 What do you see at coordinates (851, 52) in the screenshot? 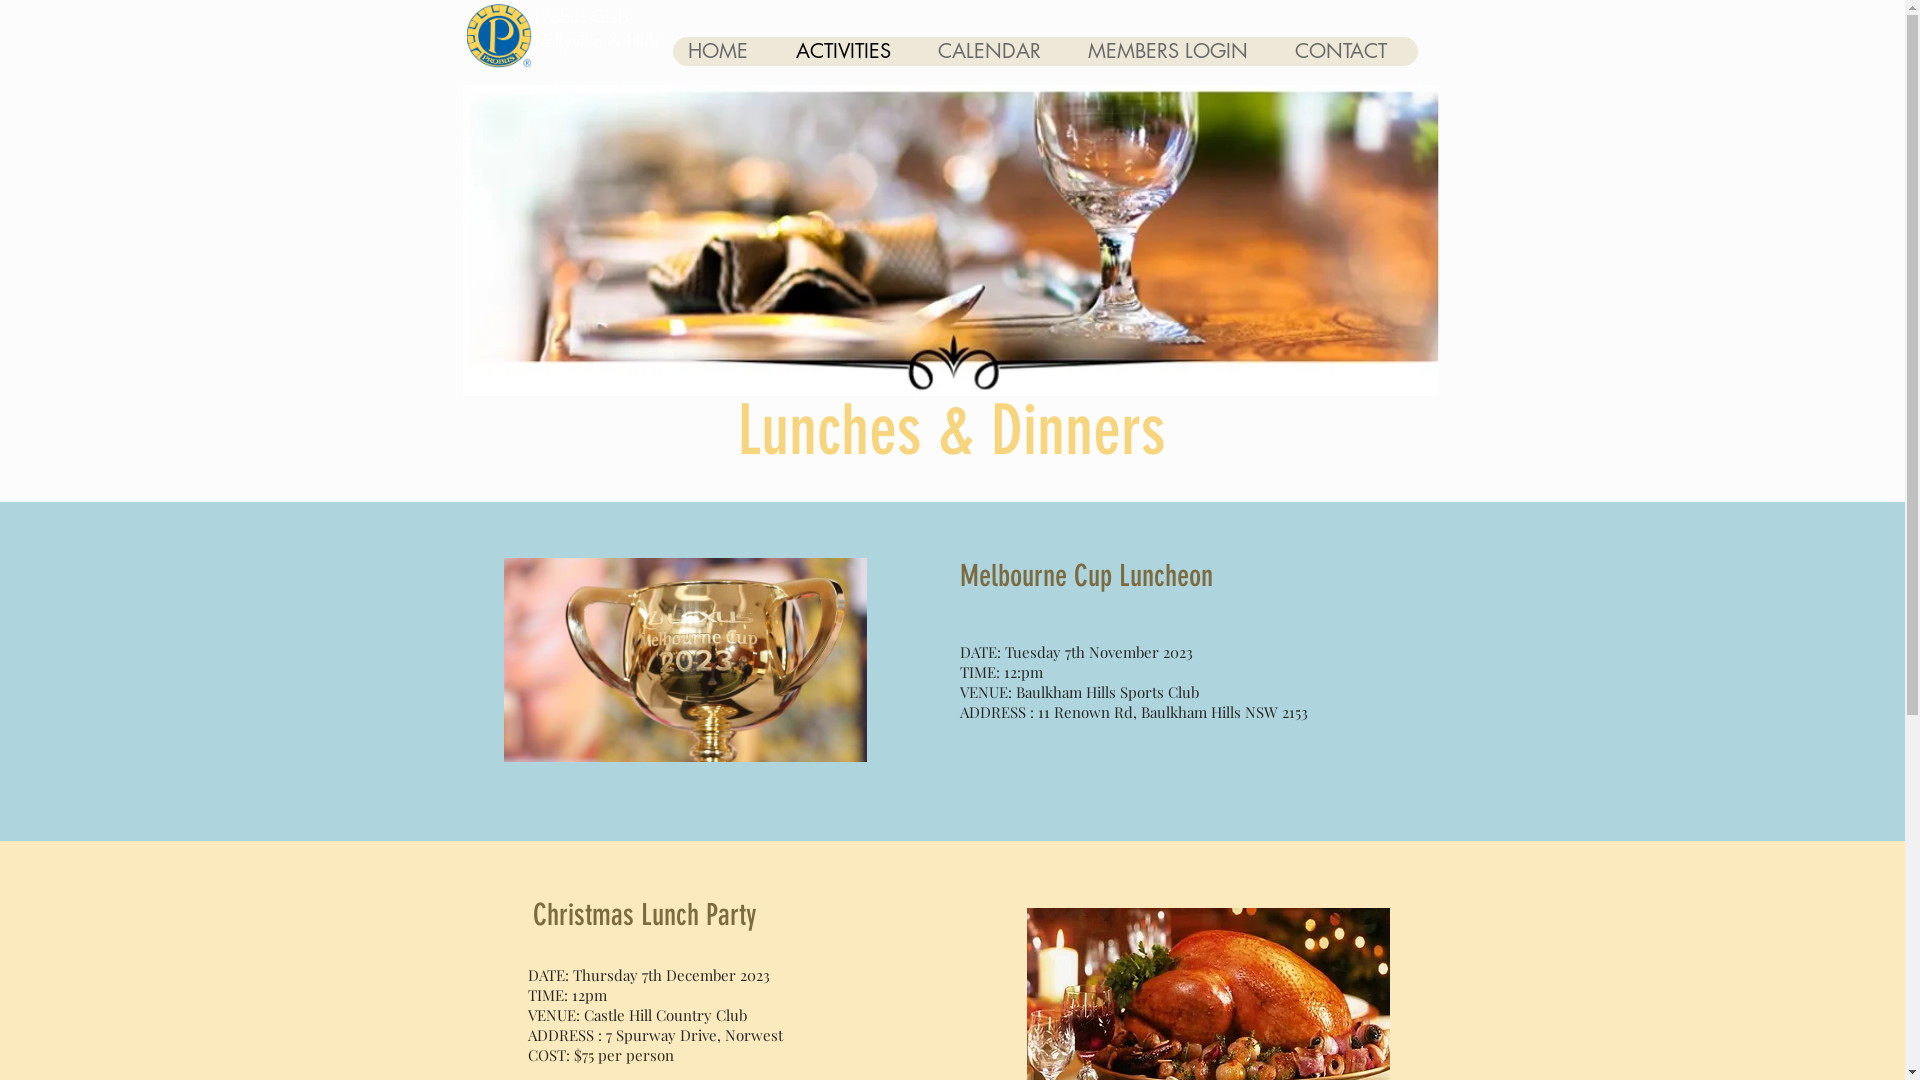
I see `ACTIVITIES` at bounding box center [851, 52].